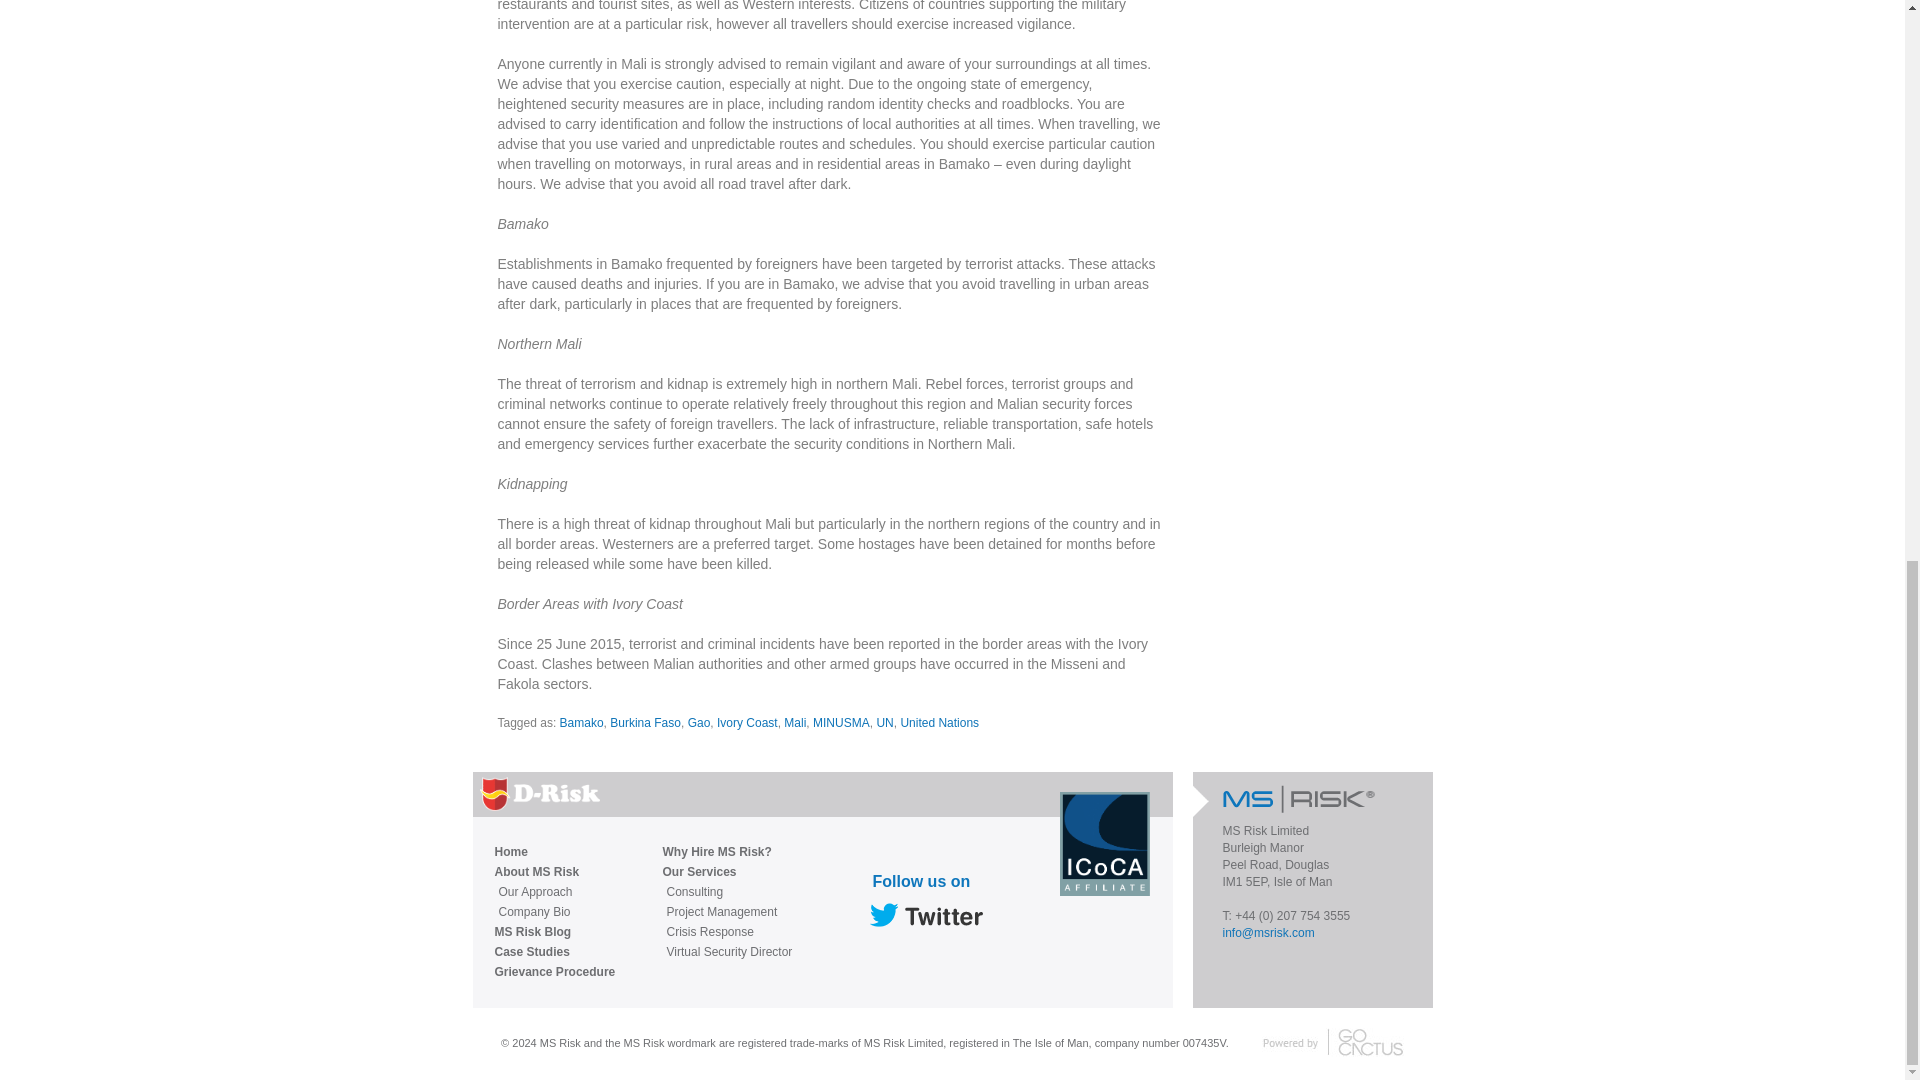 This screenshot has height=1080, width=1920. What do you see at coordinates (884, 723) in the screenshot?
I see `UN` at bounding box center [884, 723].